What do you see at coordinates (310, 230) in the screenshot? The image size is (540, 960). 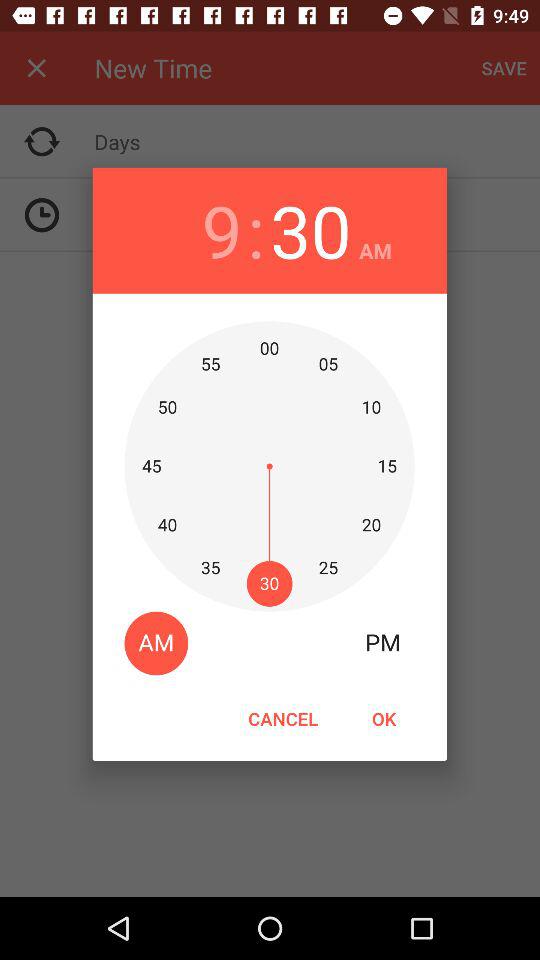 I see `flip until the 30 item` at bounding box center [310, 230].